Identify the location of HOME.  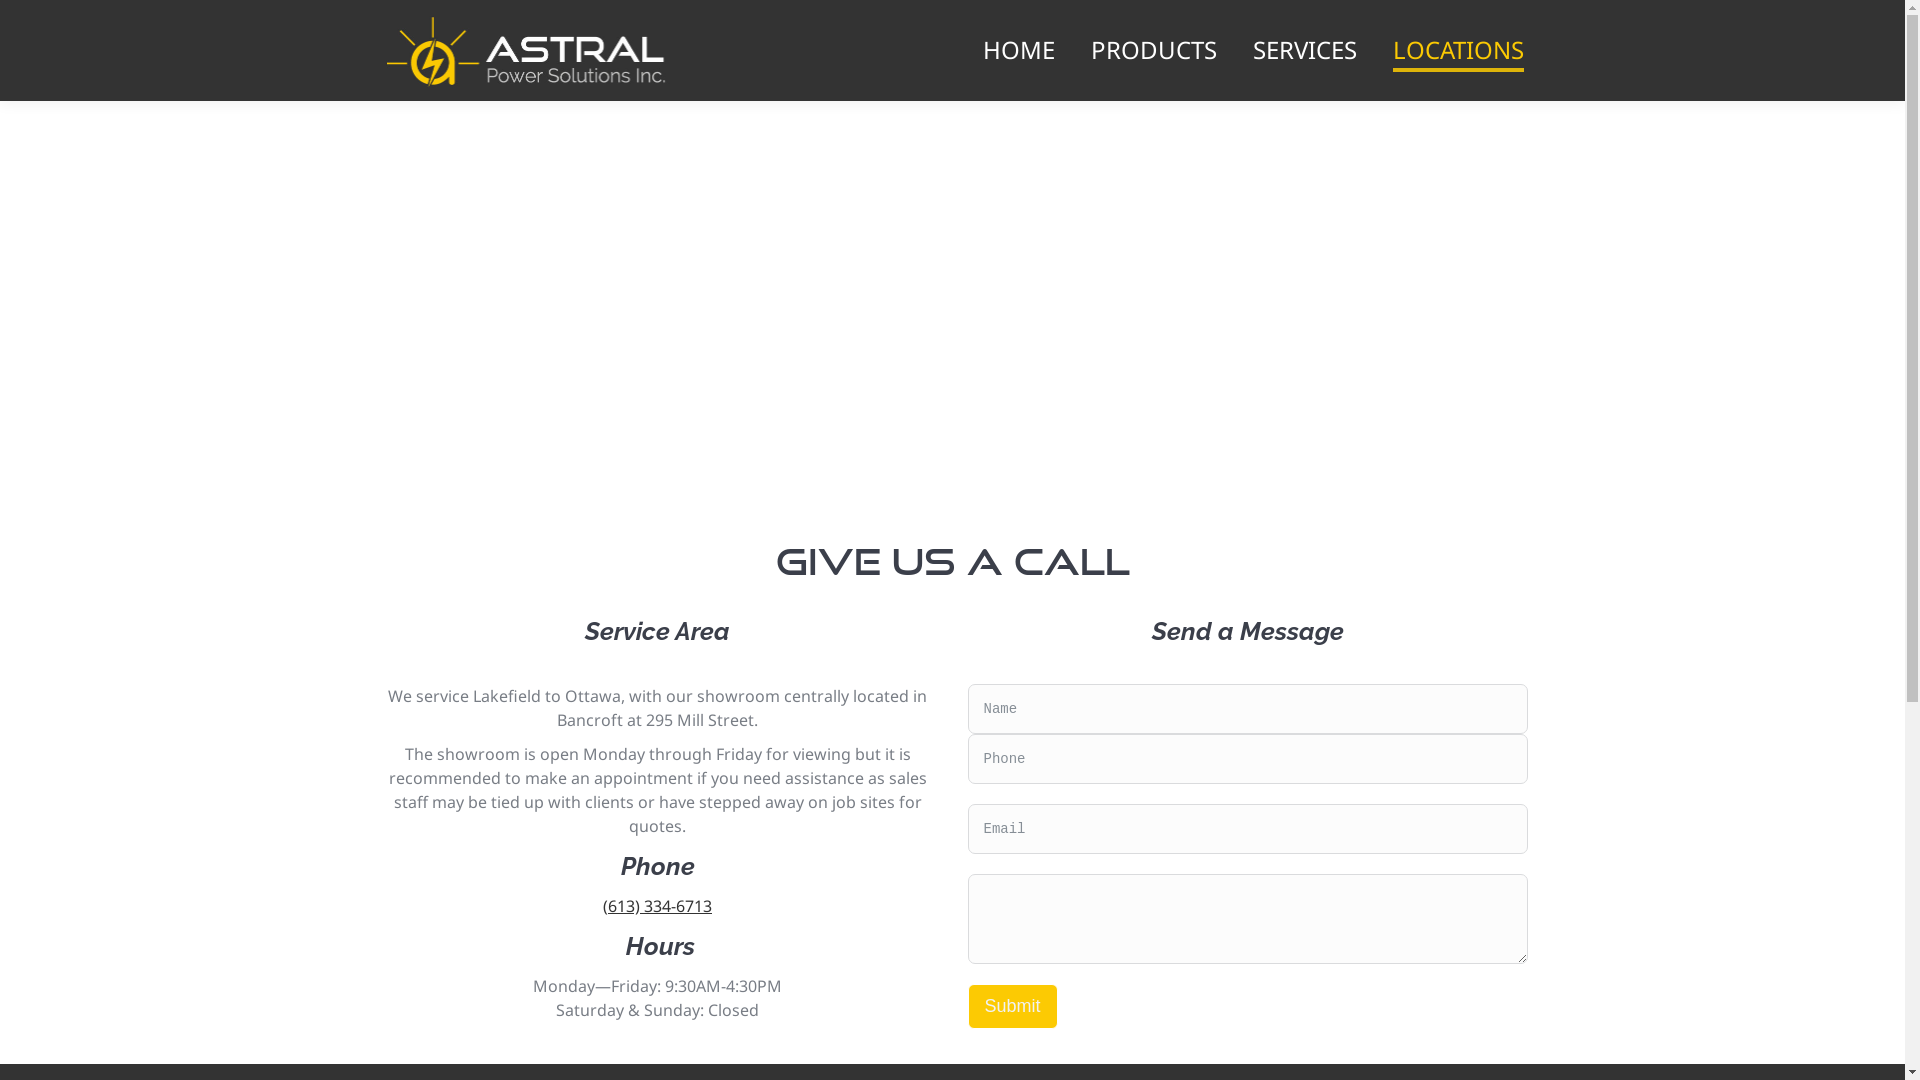
(1018, 50).